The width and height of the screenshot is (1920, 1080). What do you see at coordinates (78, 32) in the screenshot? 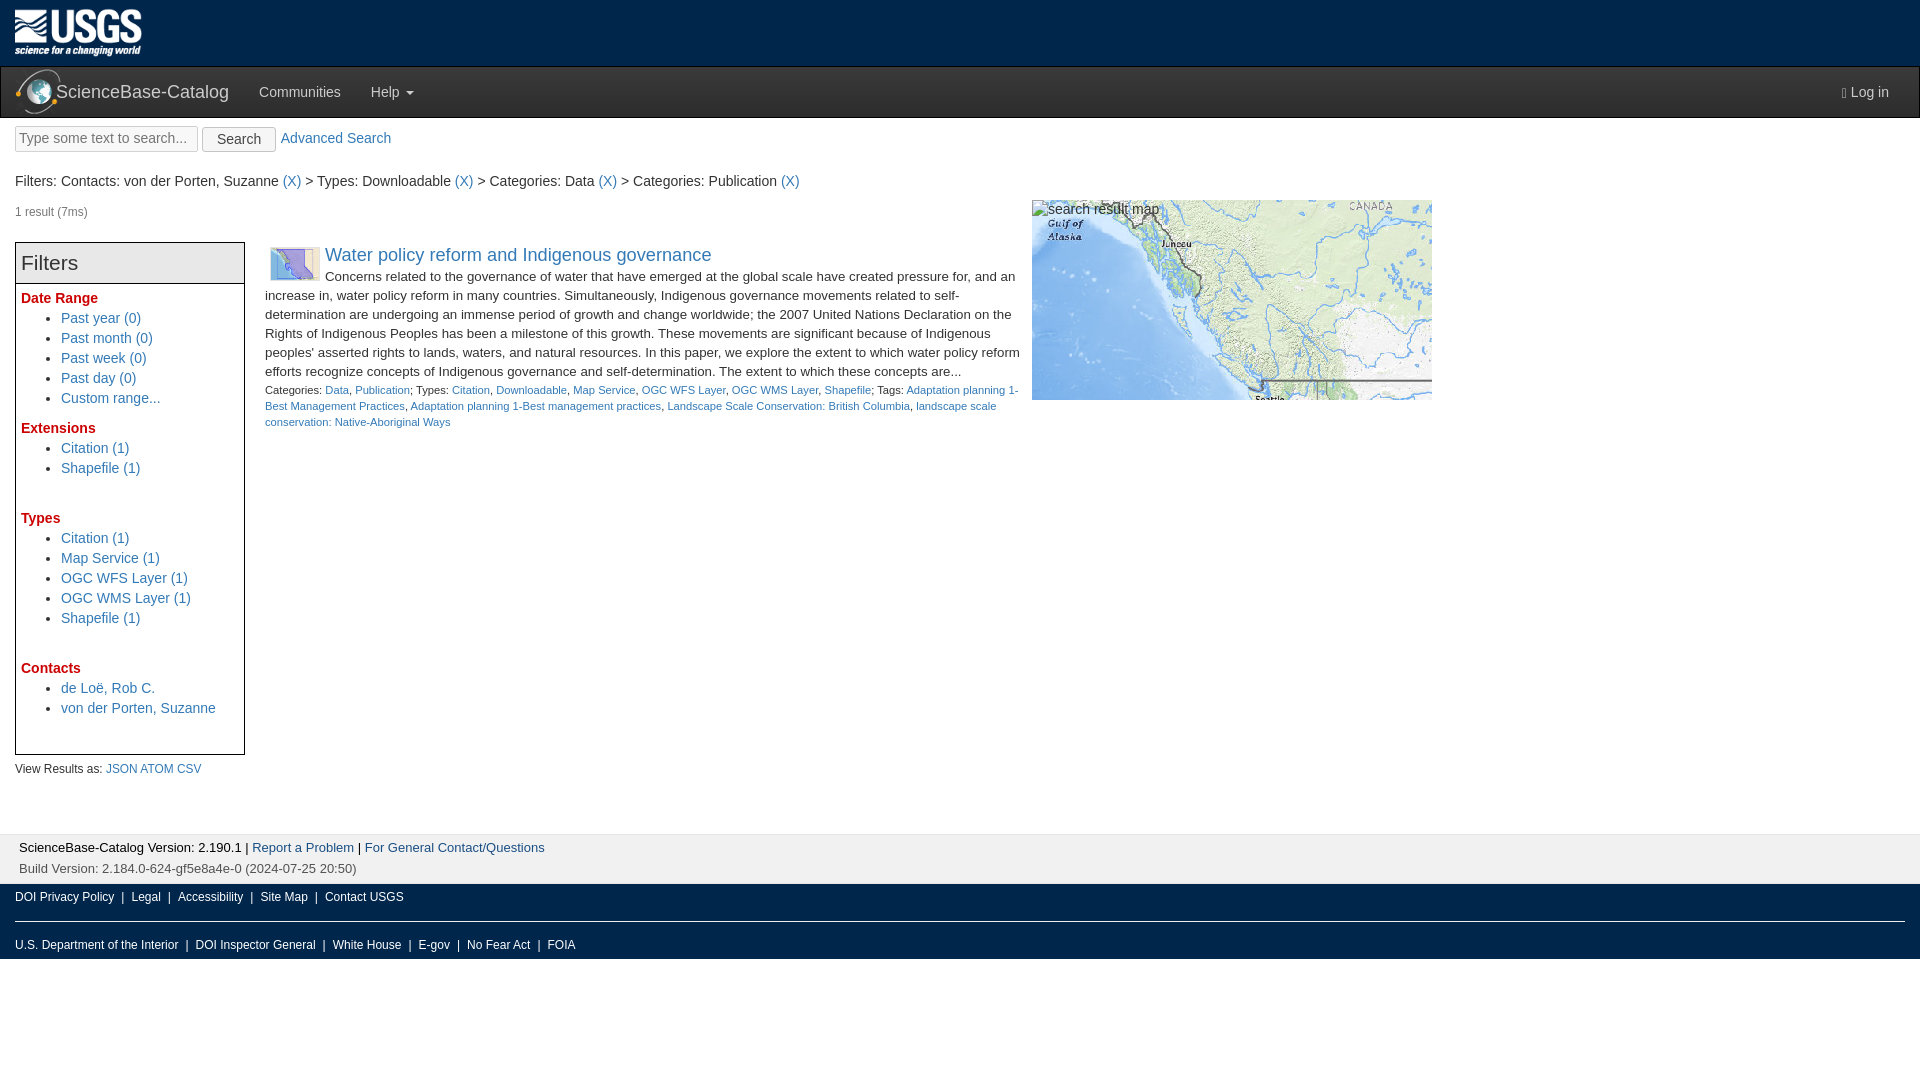
I see `U.S. Geological Survey Home Page` at bounding box center [78, 32].